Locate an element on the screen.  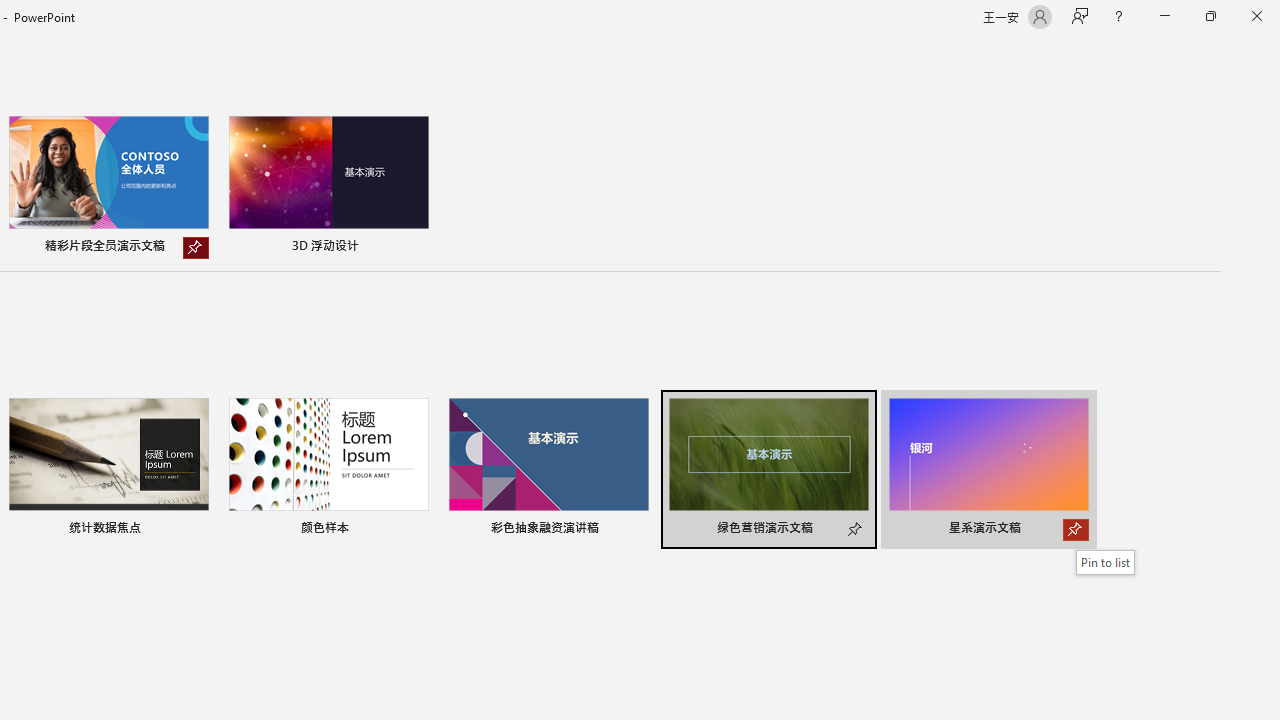
Pin to list is located at coordinates (1106, 562).